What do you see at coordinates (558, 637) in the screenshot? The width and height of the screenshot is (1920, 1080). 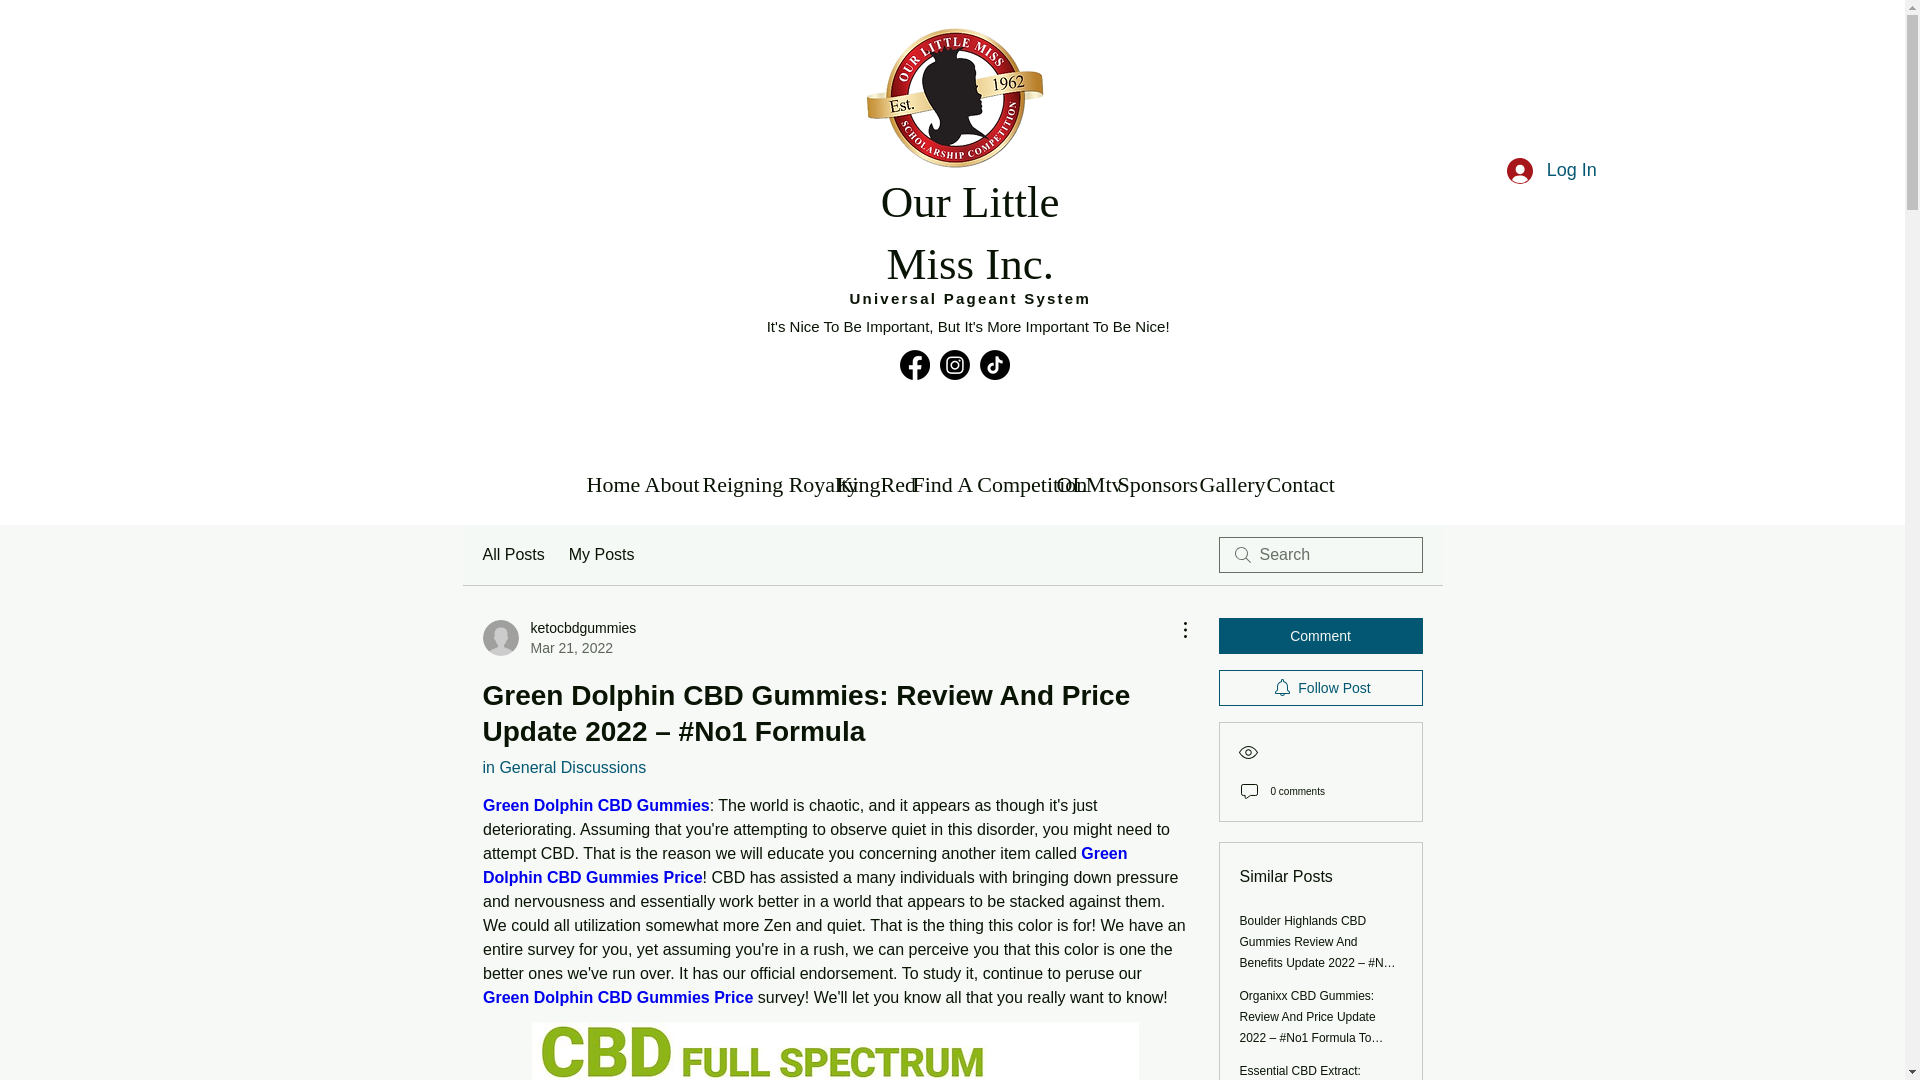 I see `Reigning Royalty` at bounding box center [558, 637].